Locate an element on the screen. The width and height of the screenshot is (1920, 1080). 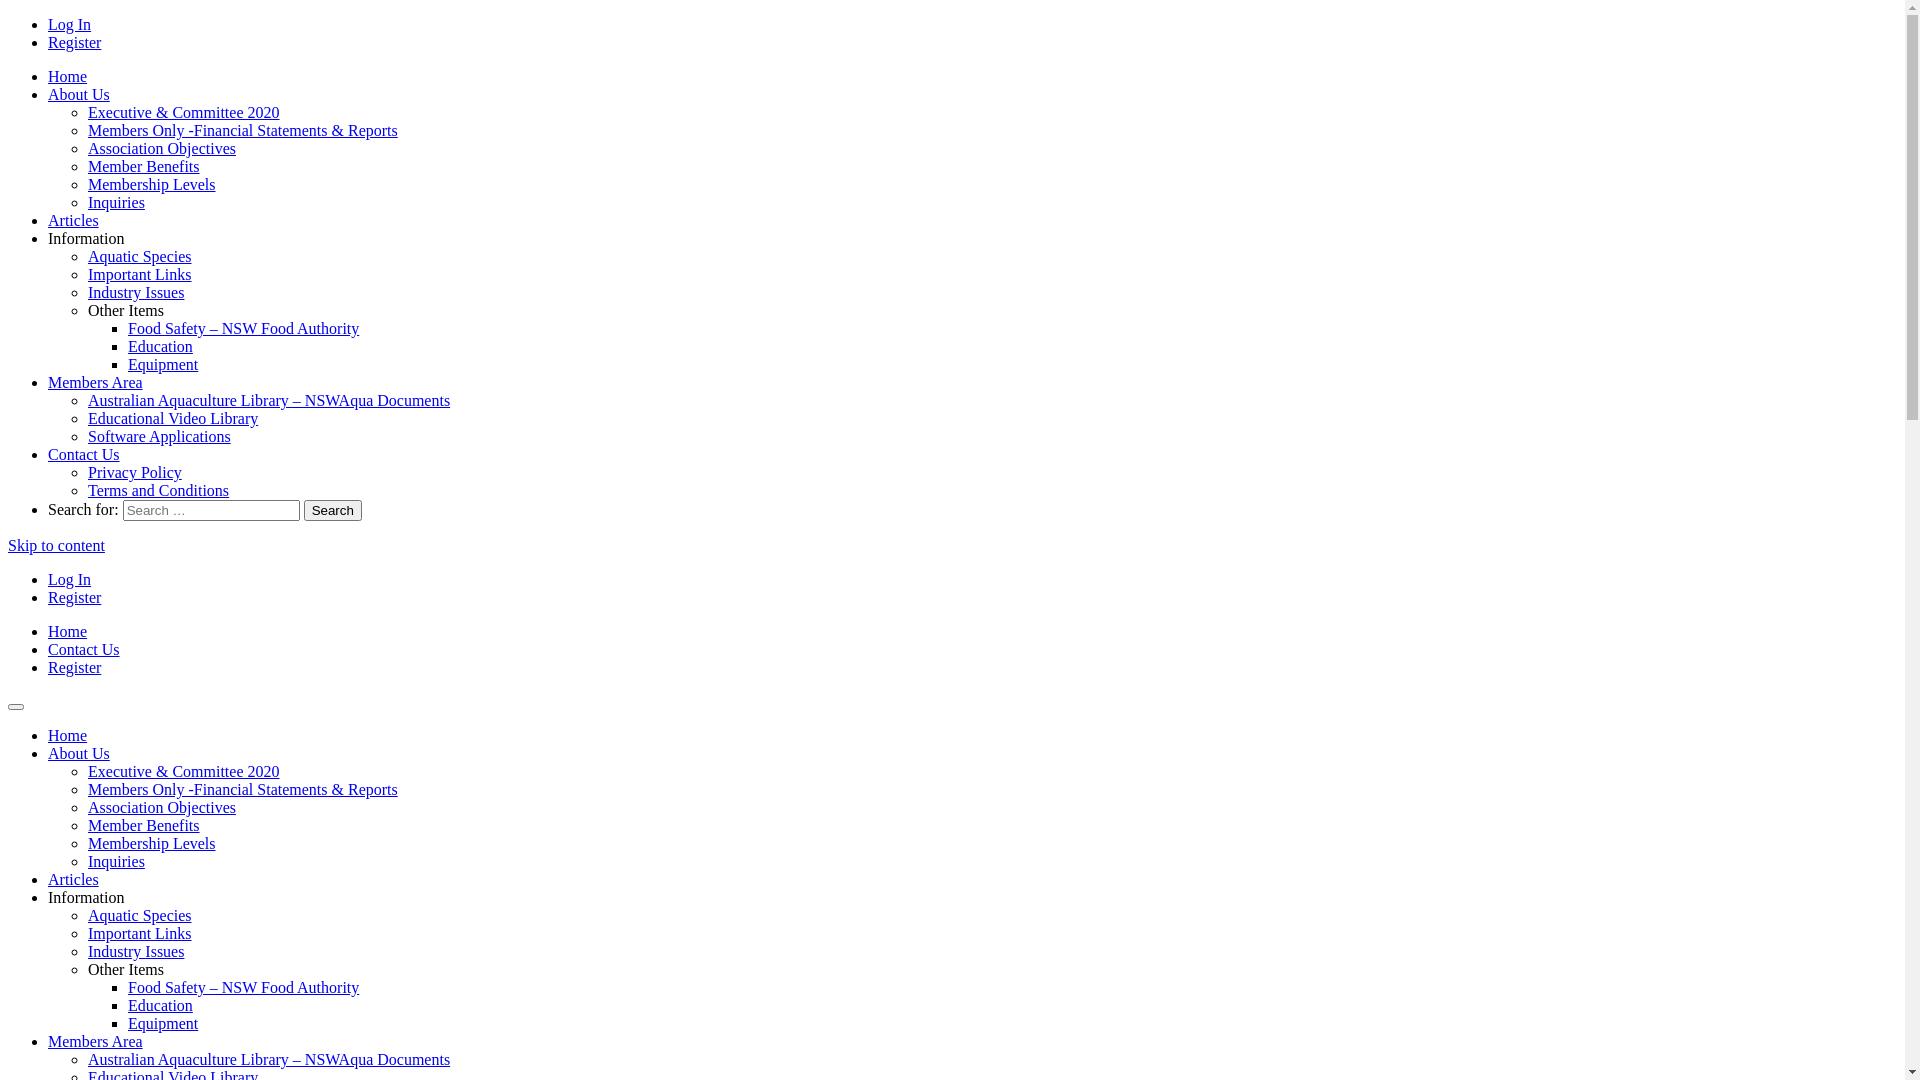
Contact Us is located at coordinates (84, 454).